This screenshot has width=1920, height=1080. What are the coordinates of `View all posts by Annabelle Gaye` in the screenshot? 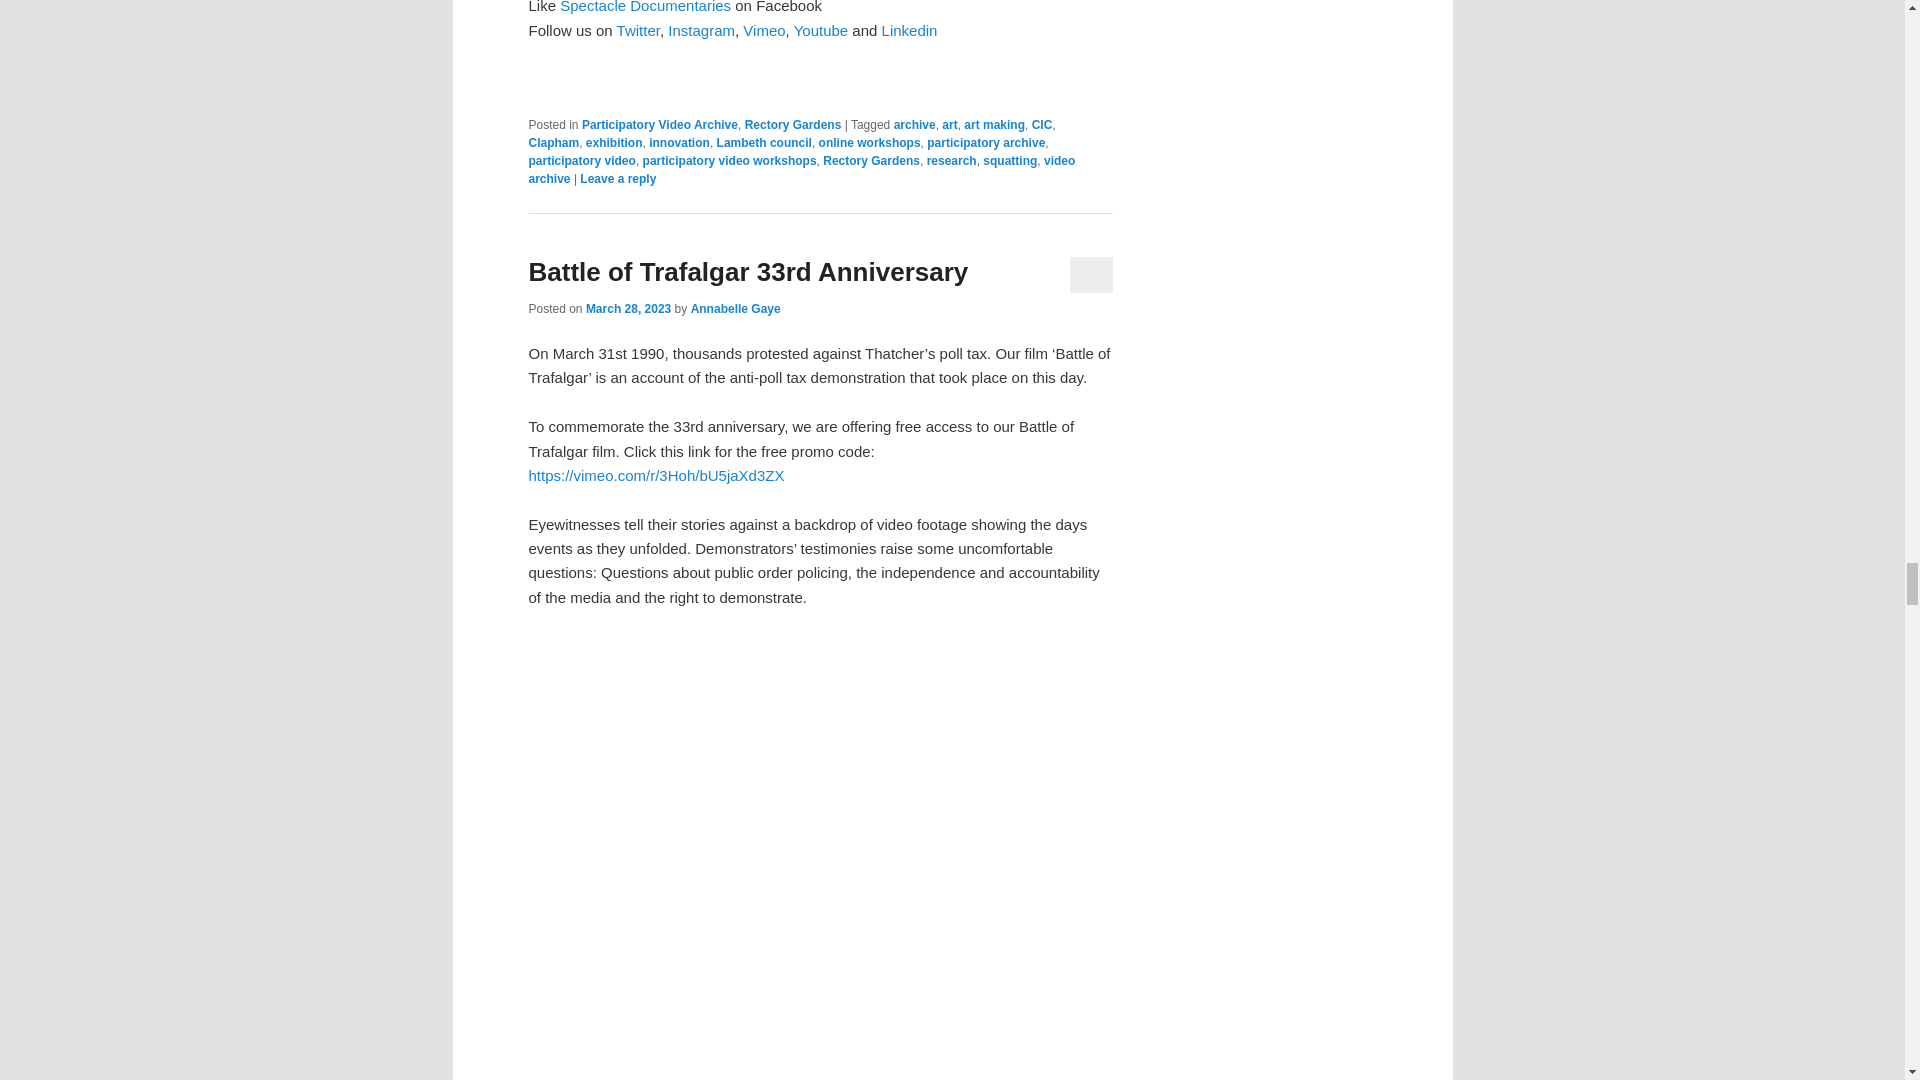 It's located at (736, 309).